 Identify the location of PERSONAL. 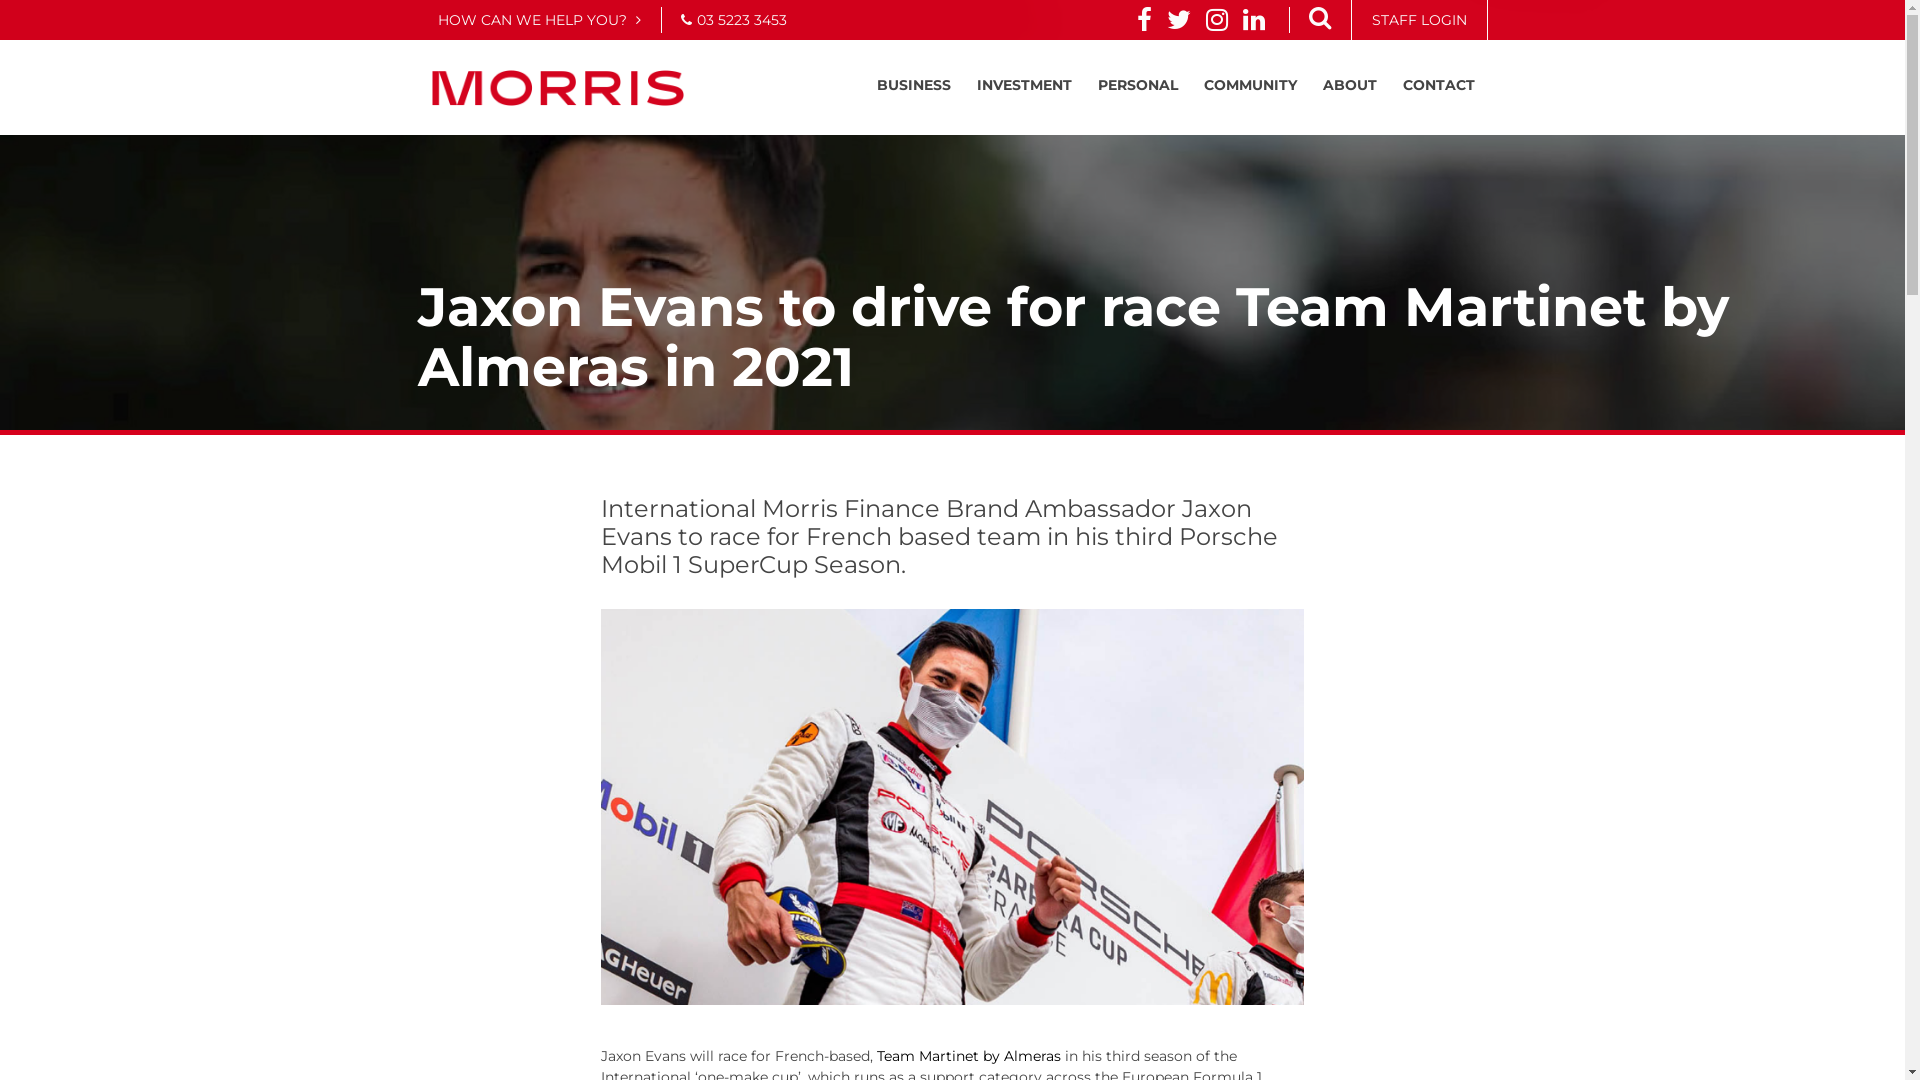
(1138, 85).